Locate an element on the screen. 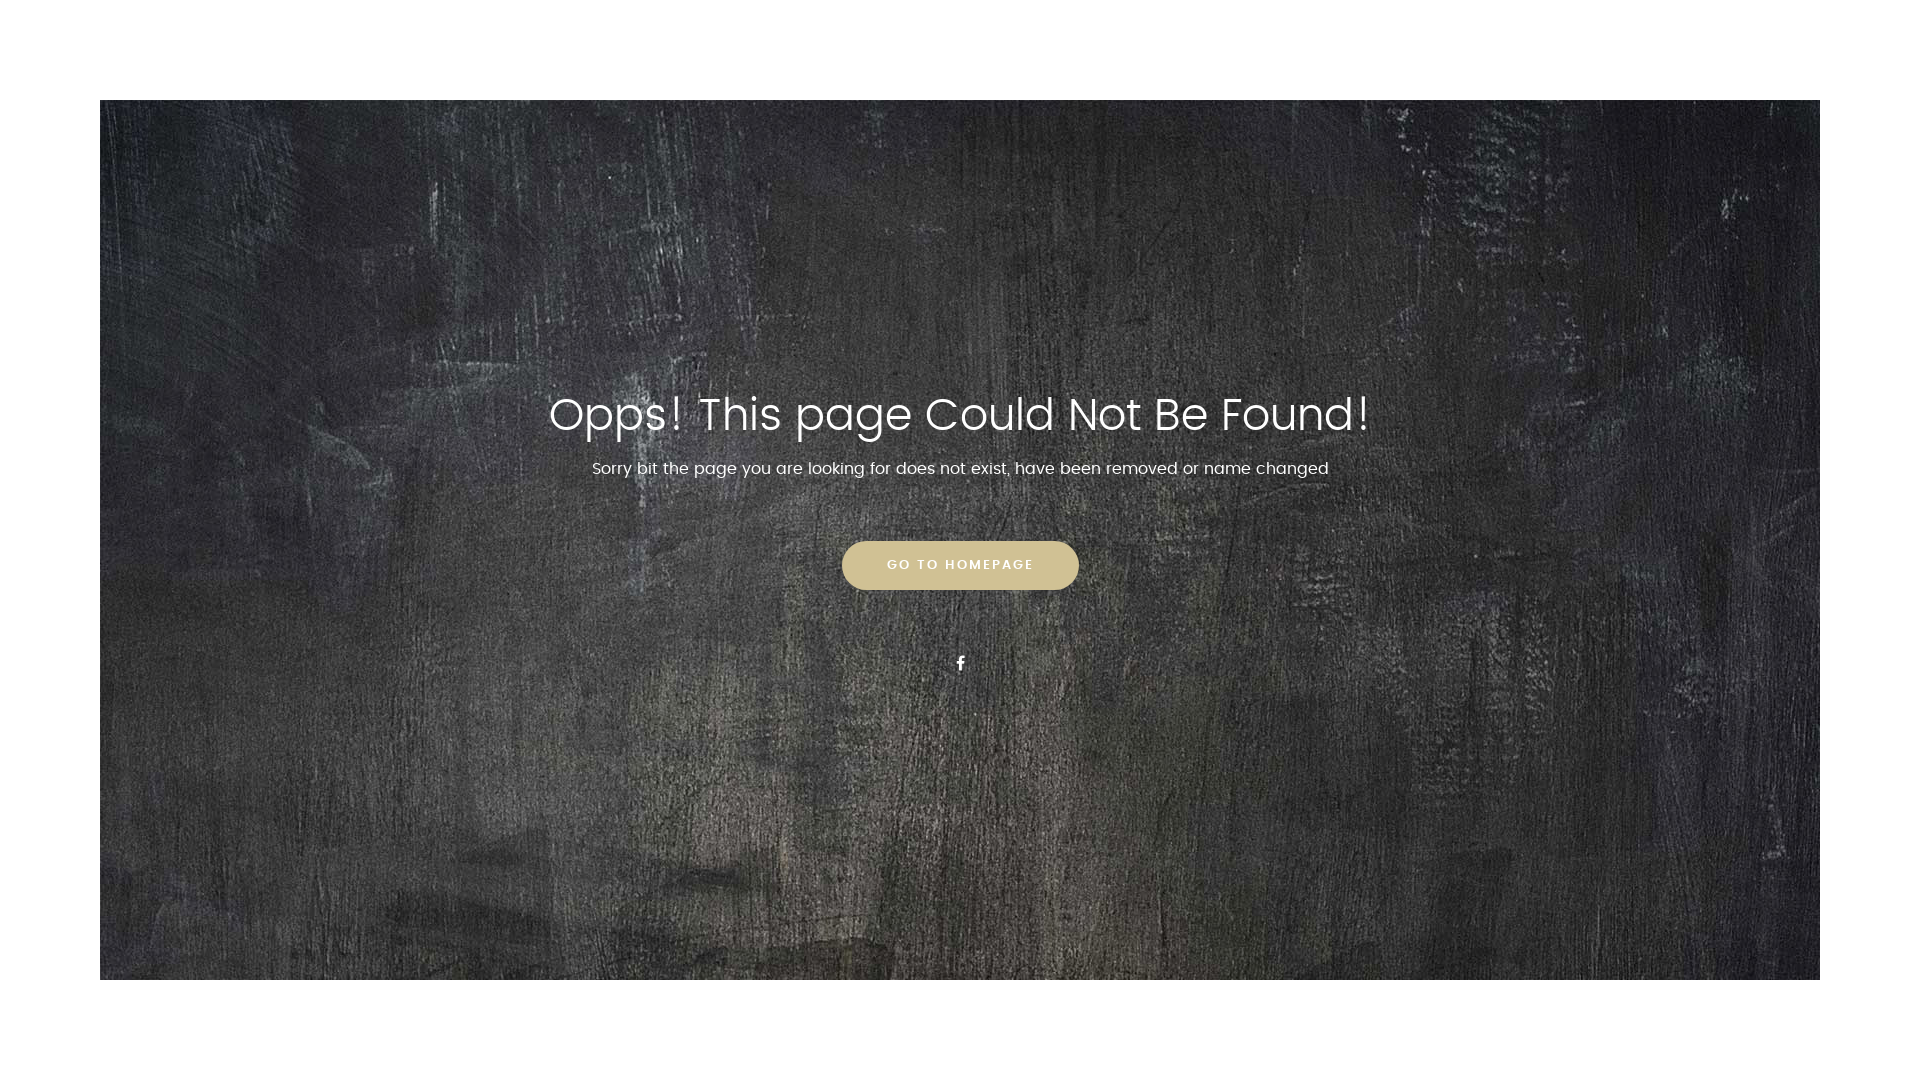 Image resolution: width=1920 pixels, height=1080 pixels. GO TO HOMEPAGE is located at coordinates (960, 566).